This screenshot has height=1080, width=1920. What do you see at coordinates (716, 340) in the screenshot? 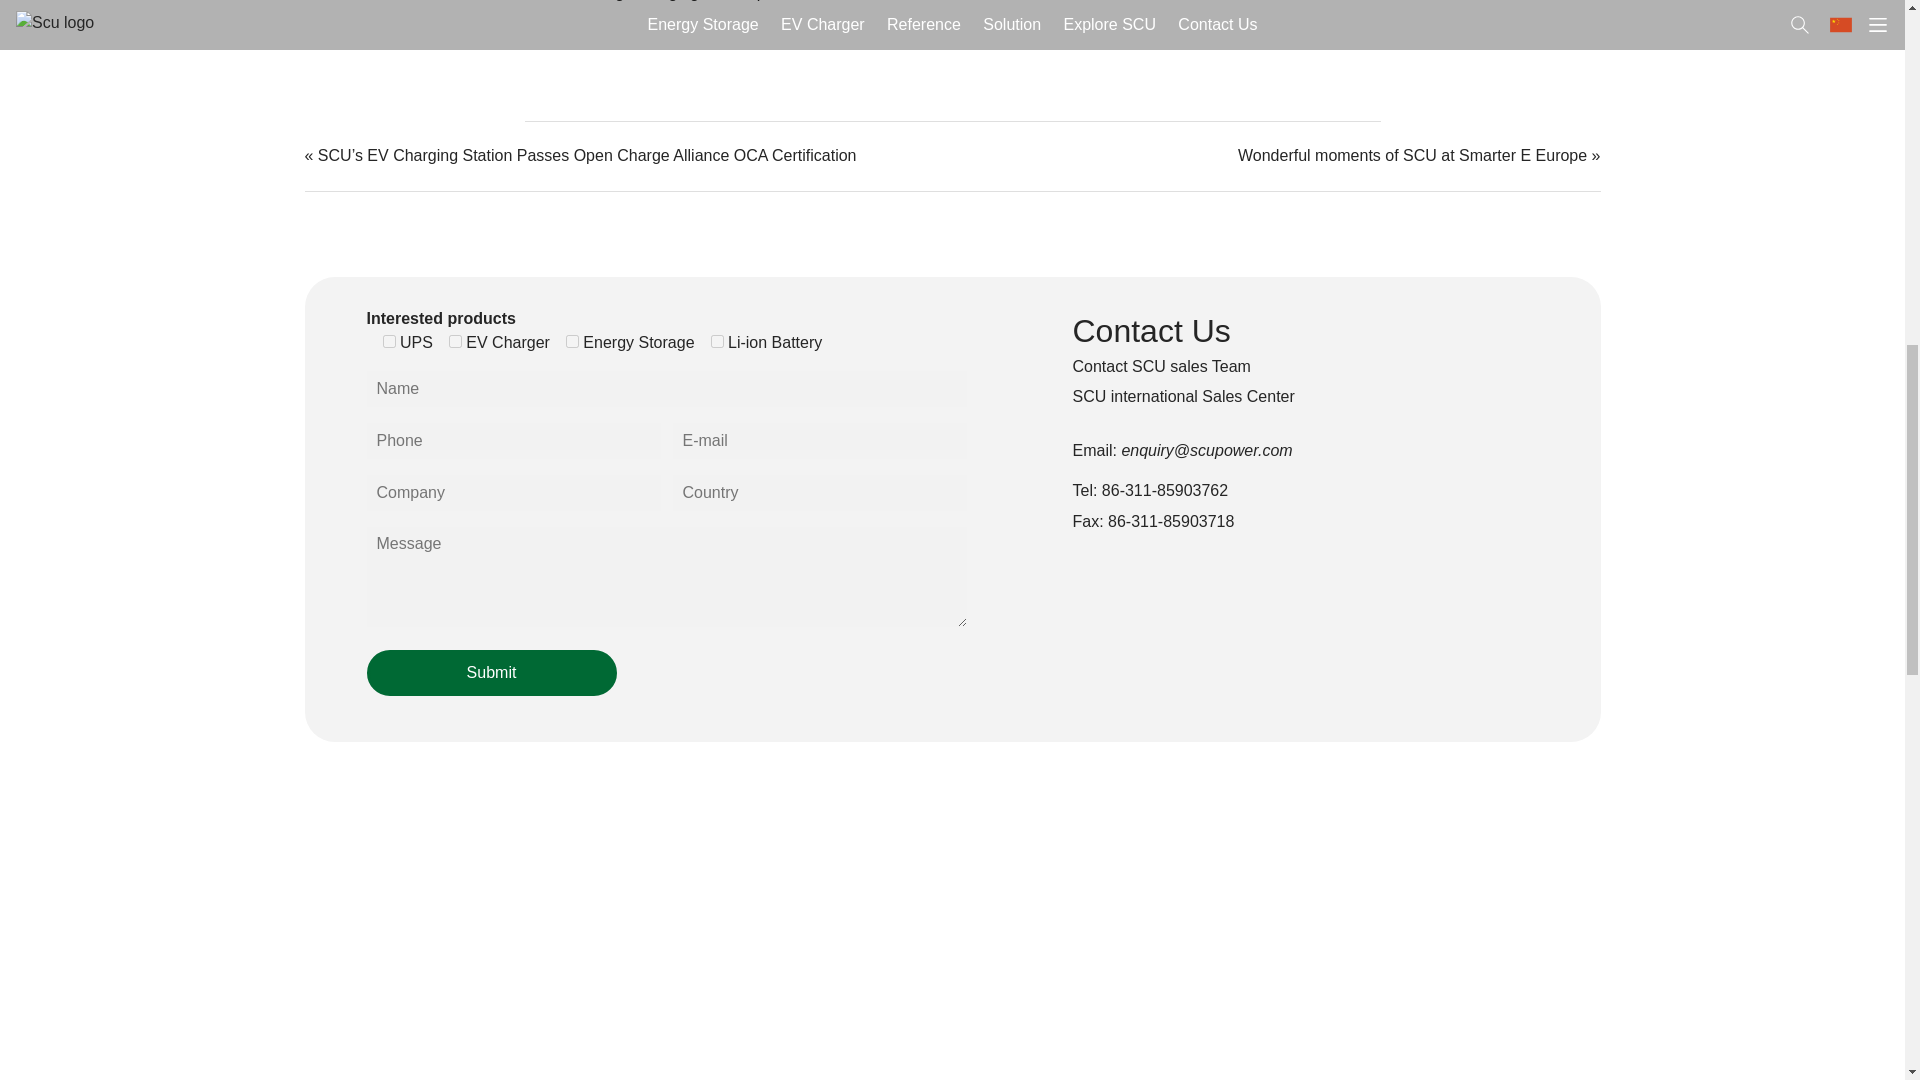
I see `Li-ion Battery` at bounding box center [716, 340].